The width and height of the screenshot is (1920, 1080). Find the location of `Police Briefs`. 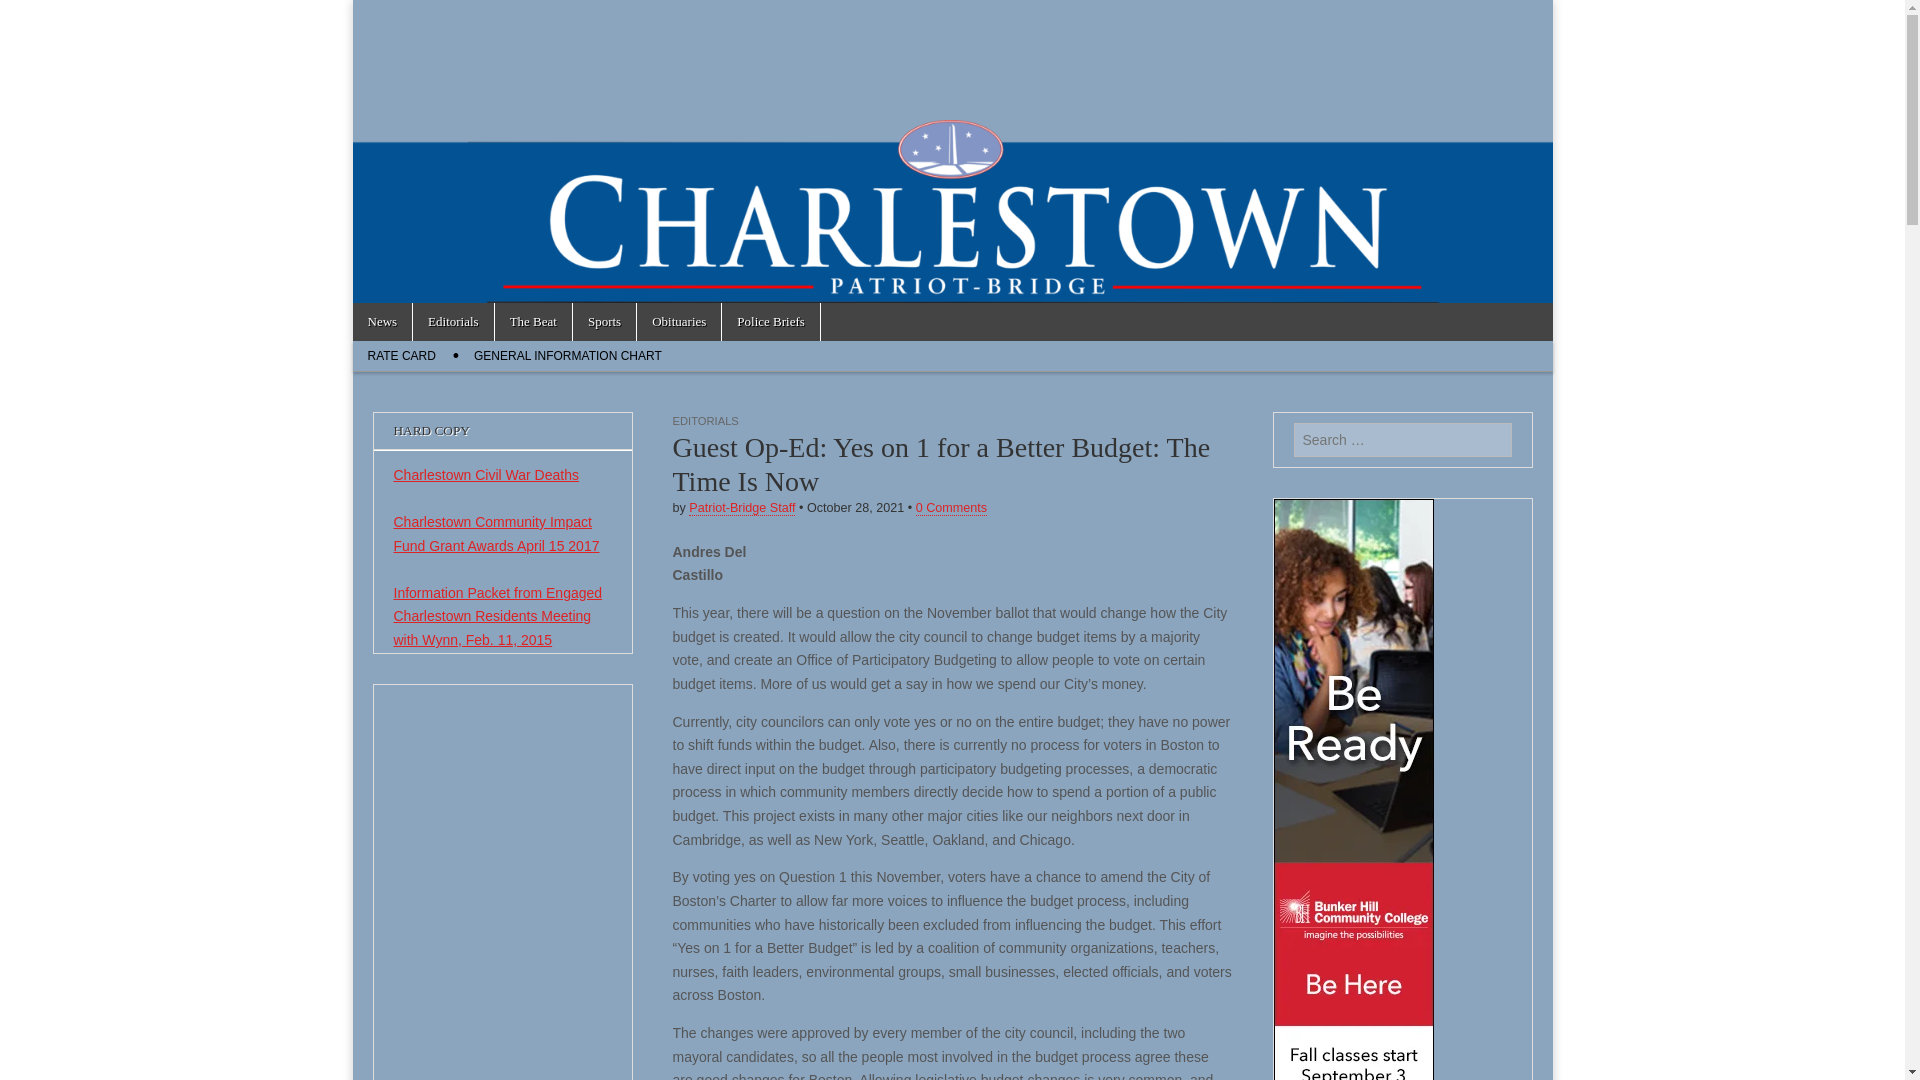

Police Briefs is located at coordinates (770, 322).